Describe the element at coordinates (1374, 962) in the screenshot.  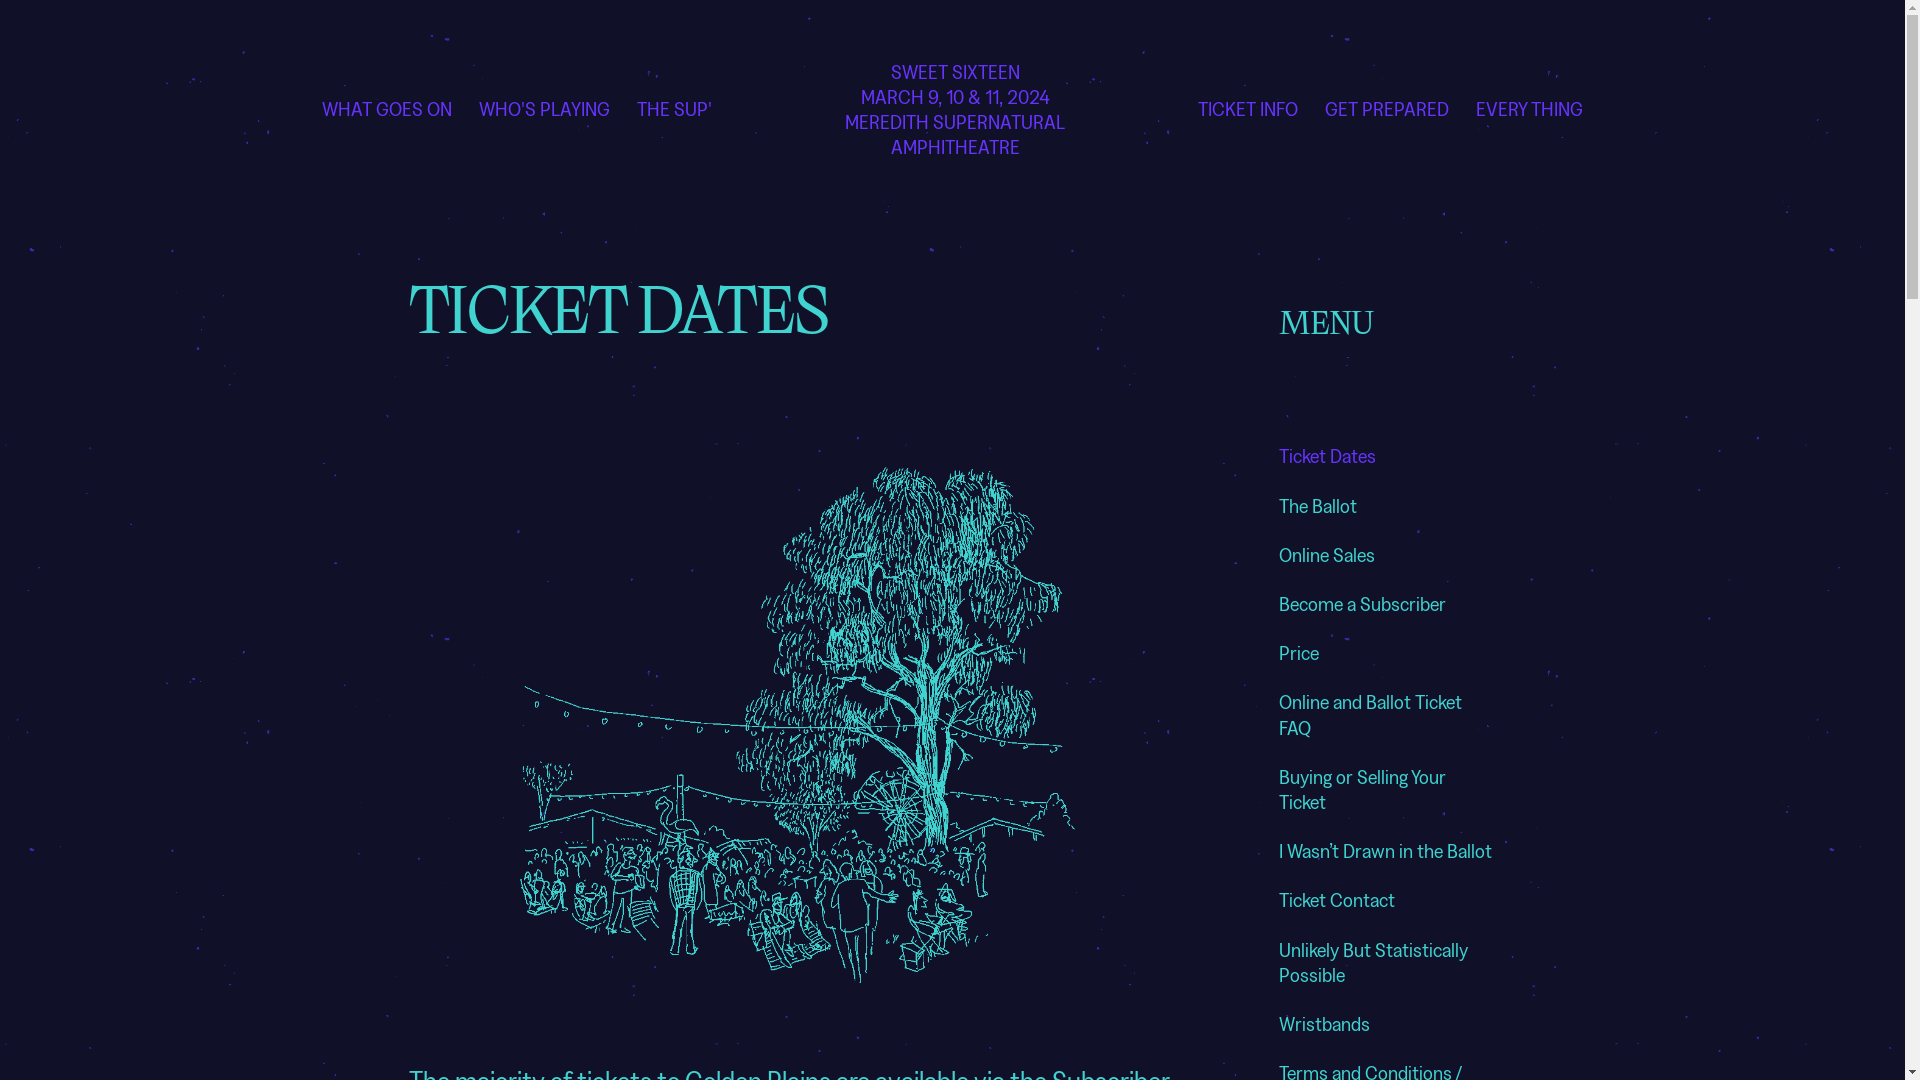
I see `Unlikely But Statistically Possible` at that location.